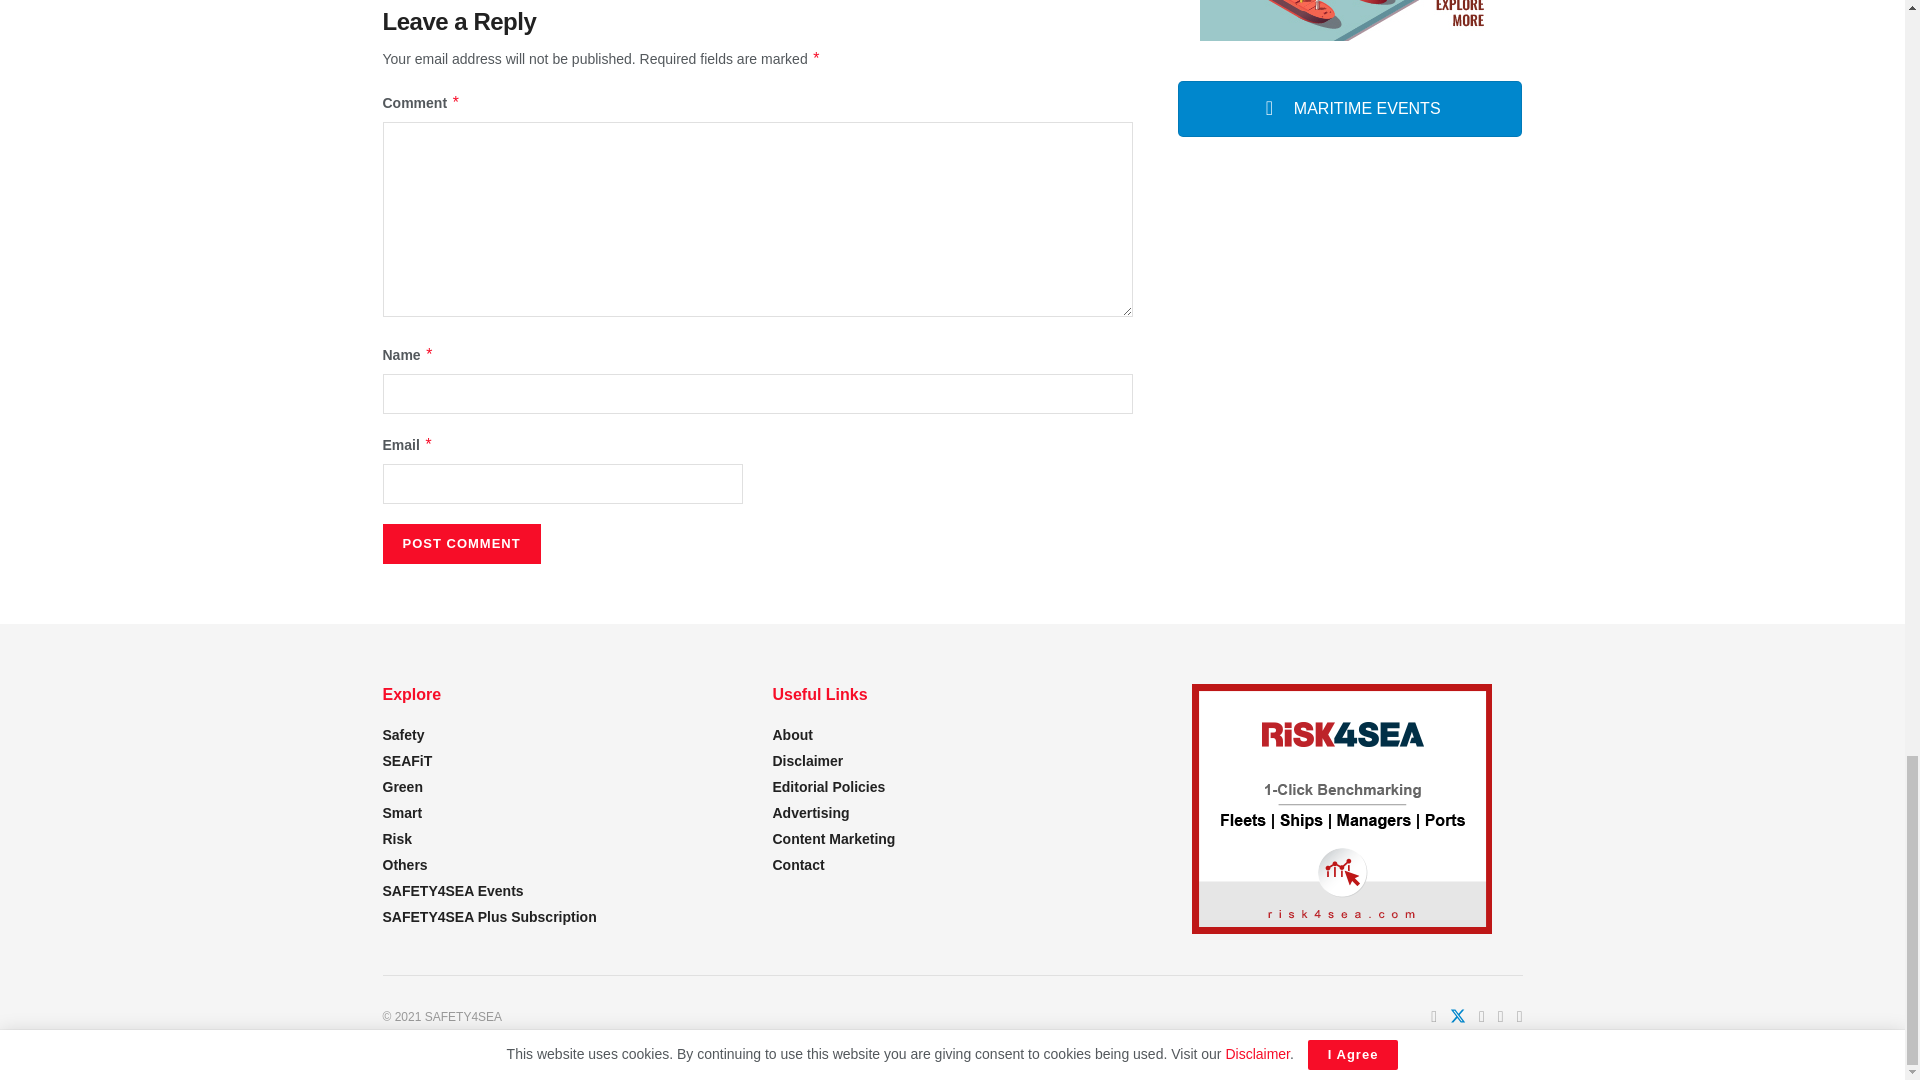  I want to click on Post Comment, so click(460, 543).